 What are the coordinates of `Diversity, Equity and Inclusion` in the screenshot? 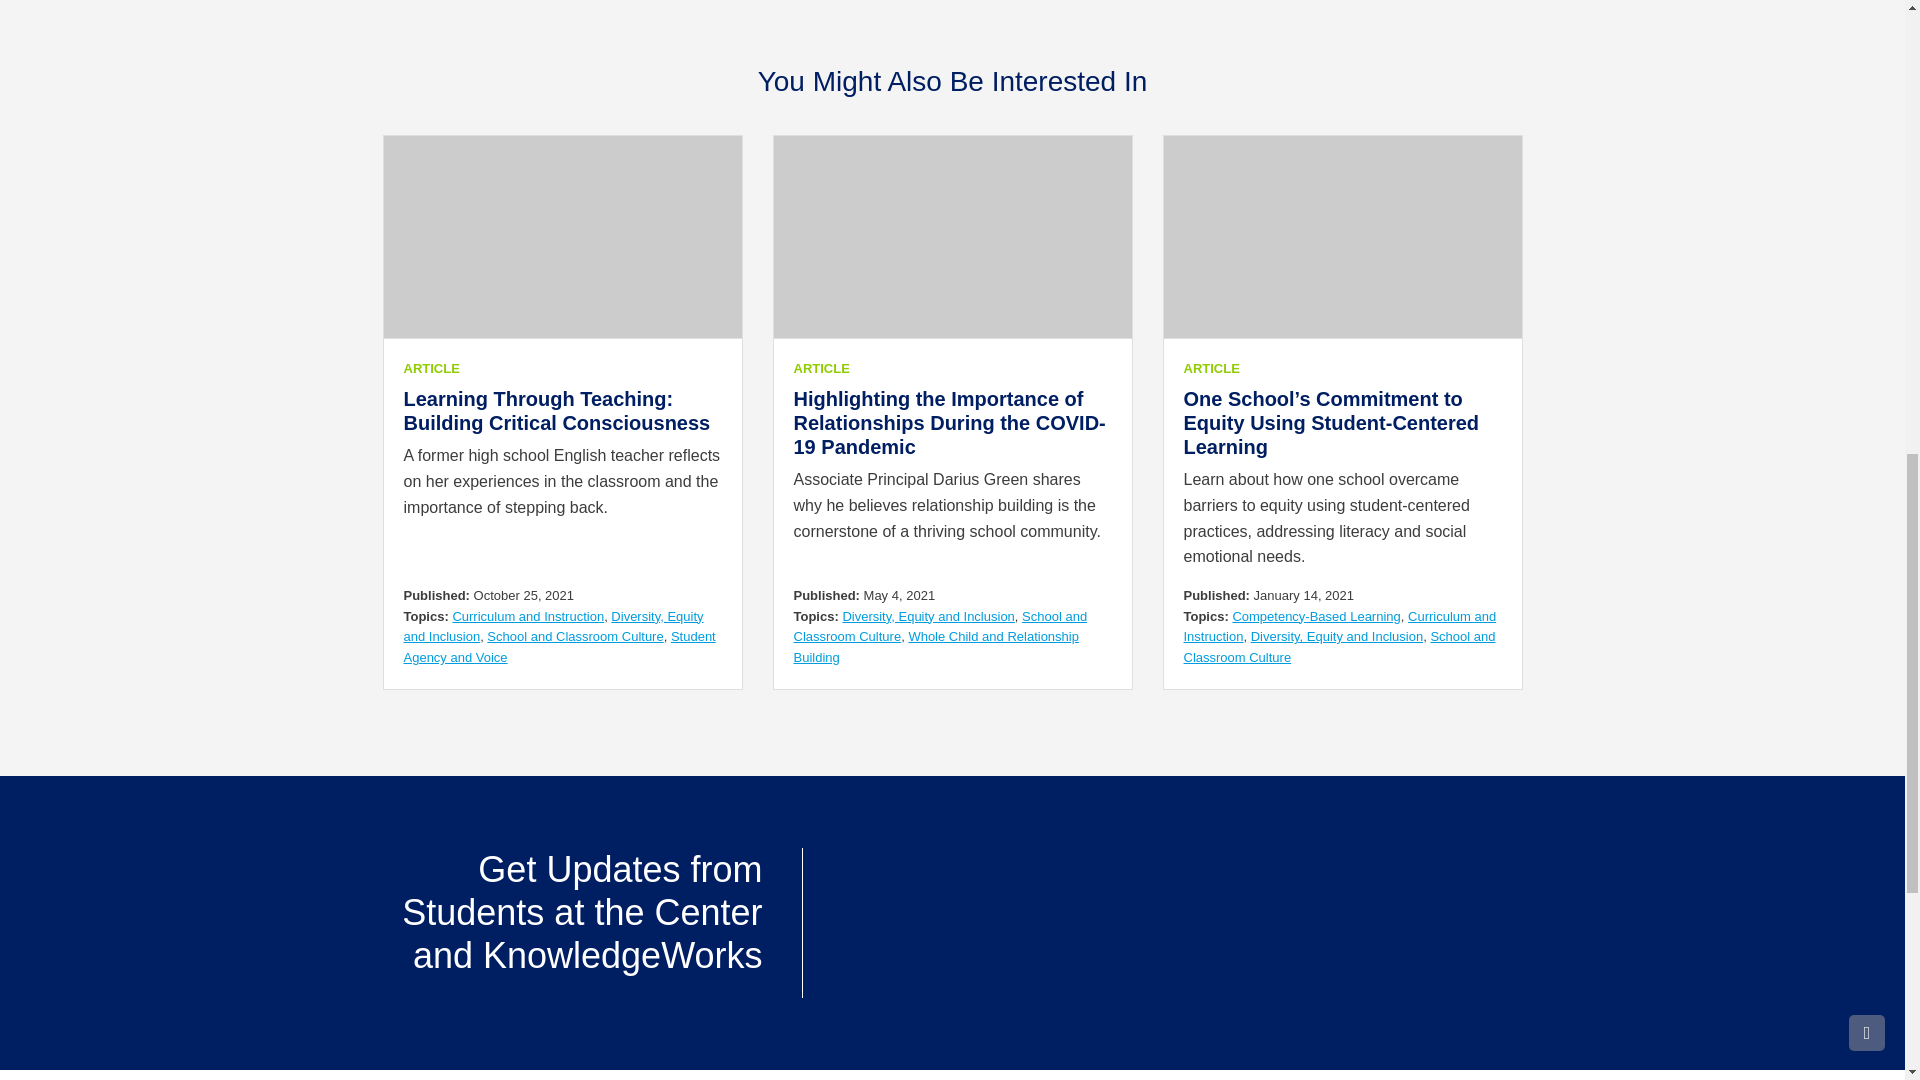 It's located at (554, 626).